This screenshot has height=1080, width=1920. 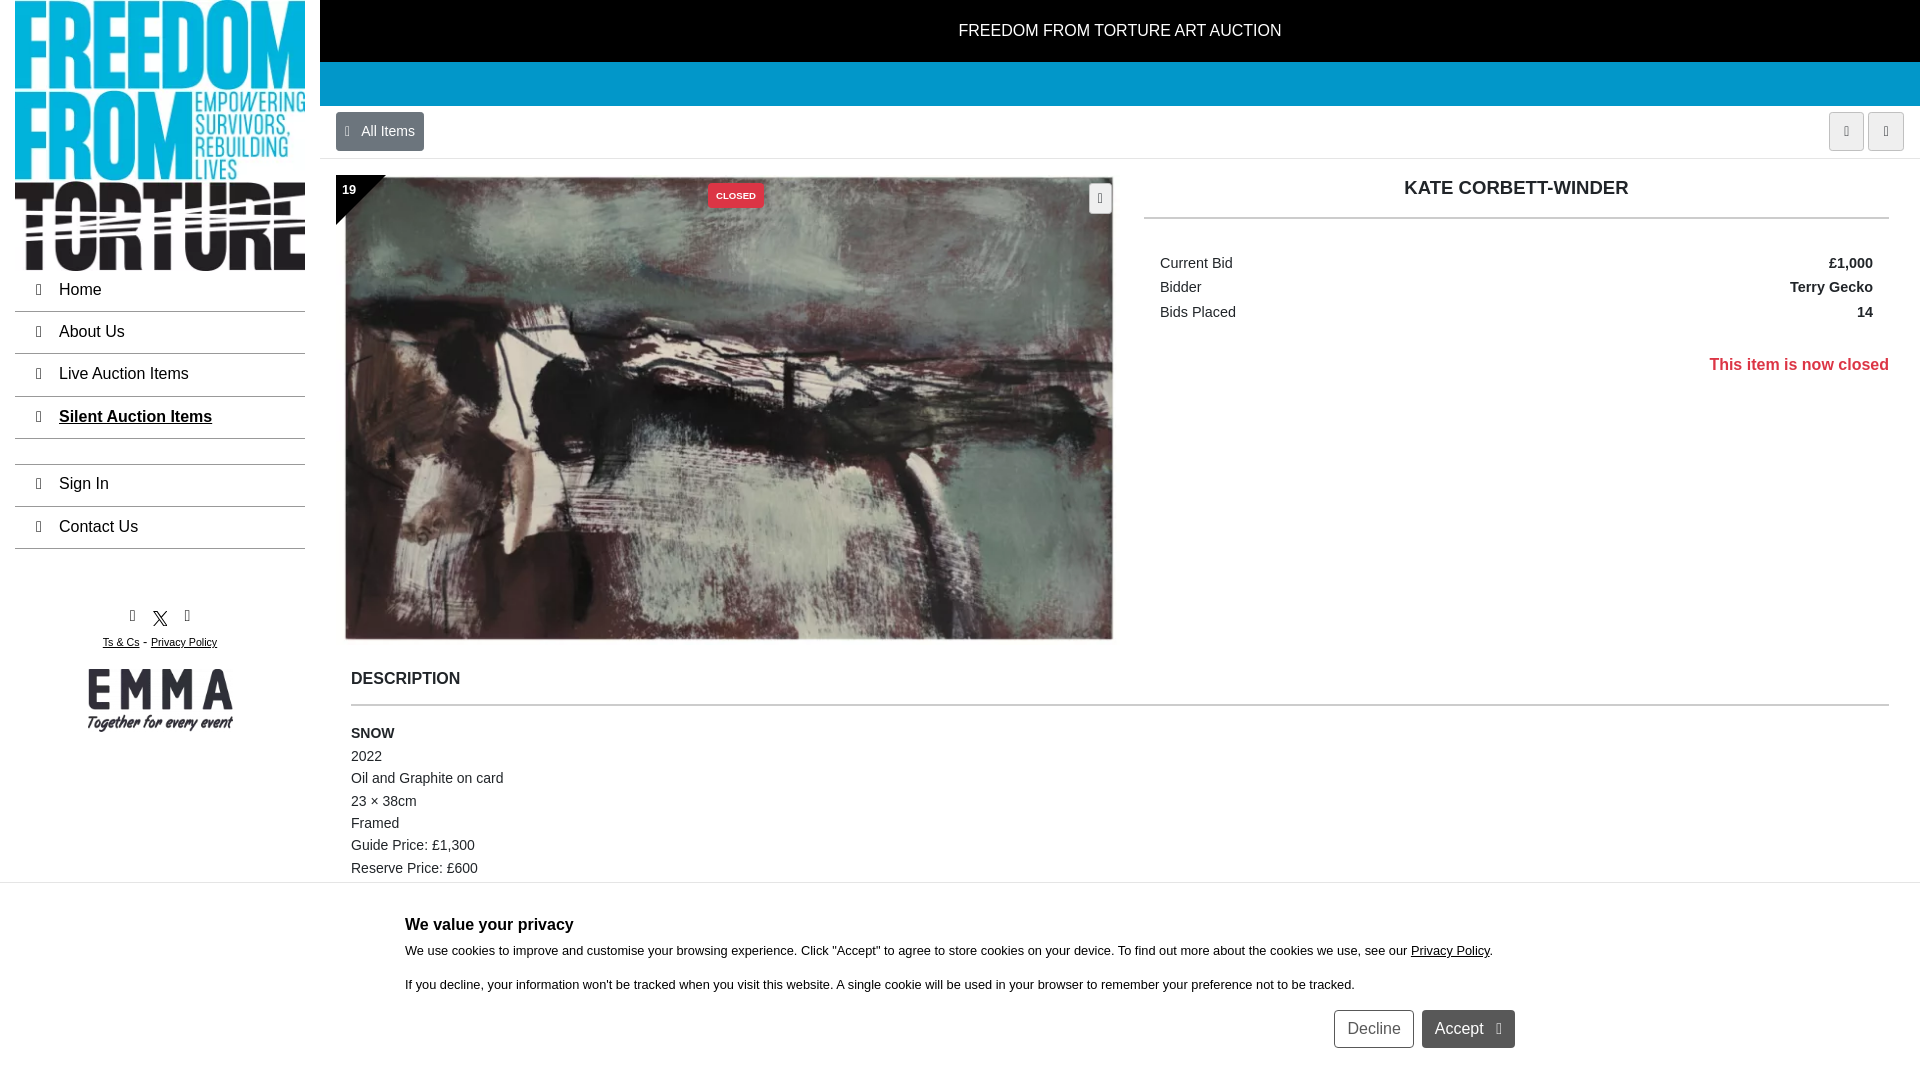 What do you see at coordinates (160, 486) in the screenshot?
I see `Sign In` at bounding box center [160, 486].